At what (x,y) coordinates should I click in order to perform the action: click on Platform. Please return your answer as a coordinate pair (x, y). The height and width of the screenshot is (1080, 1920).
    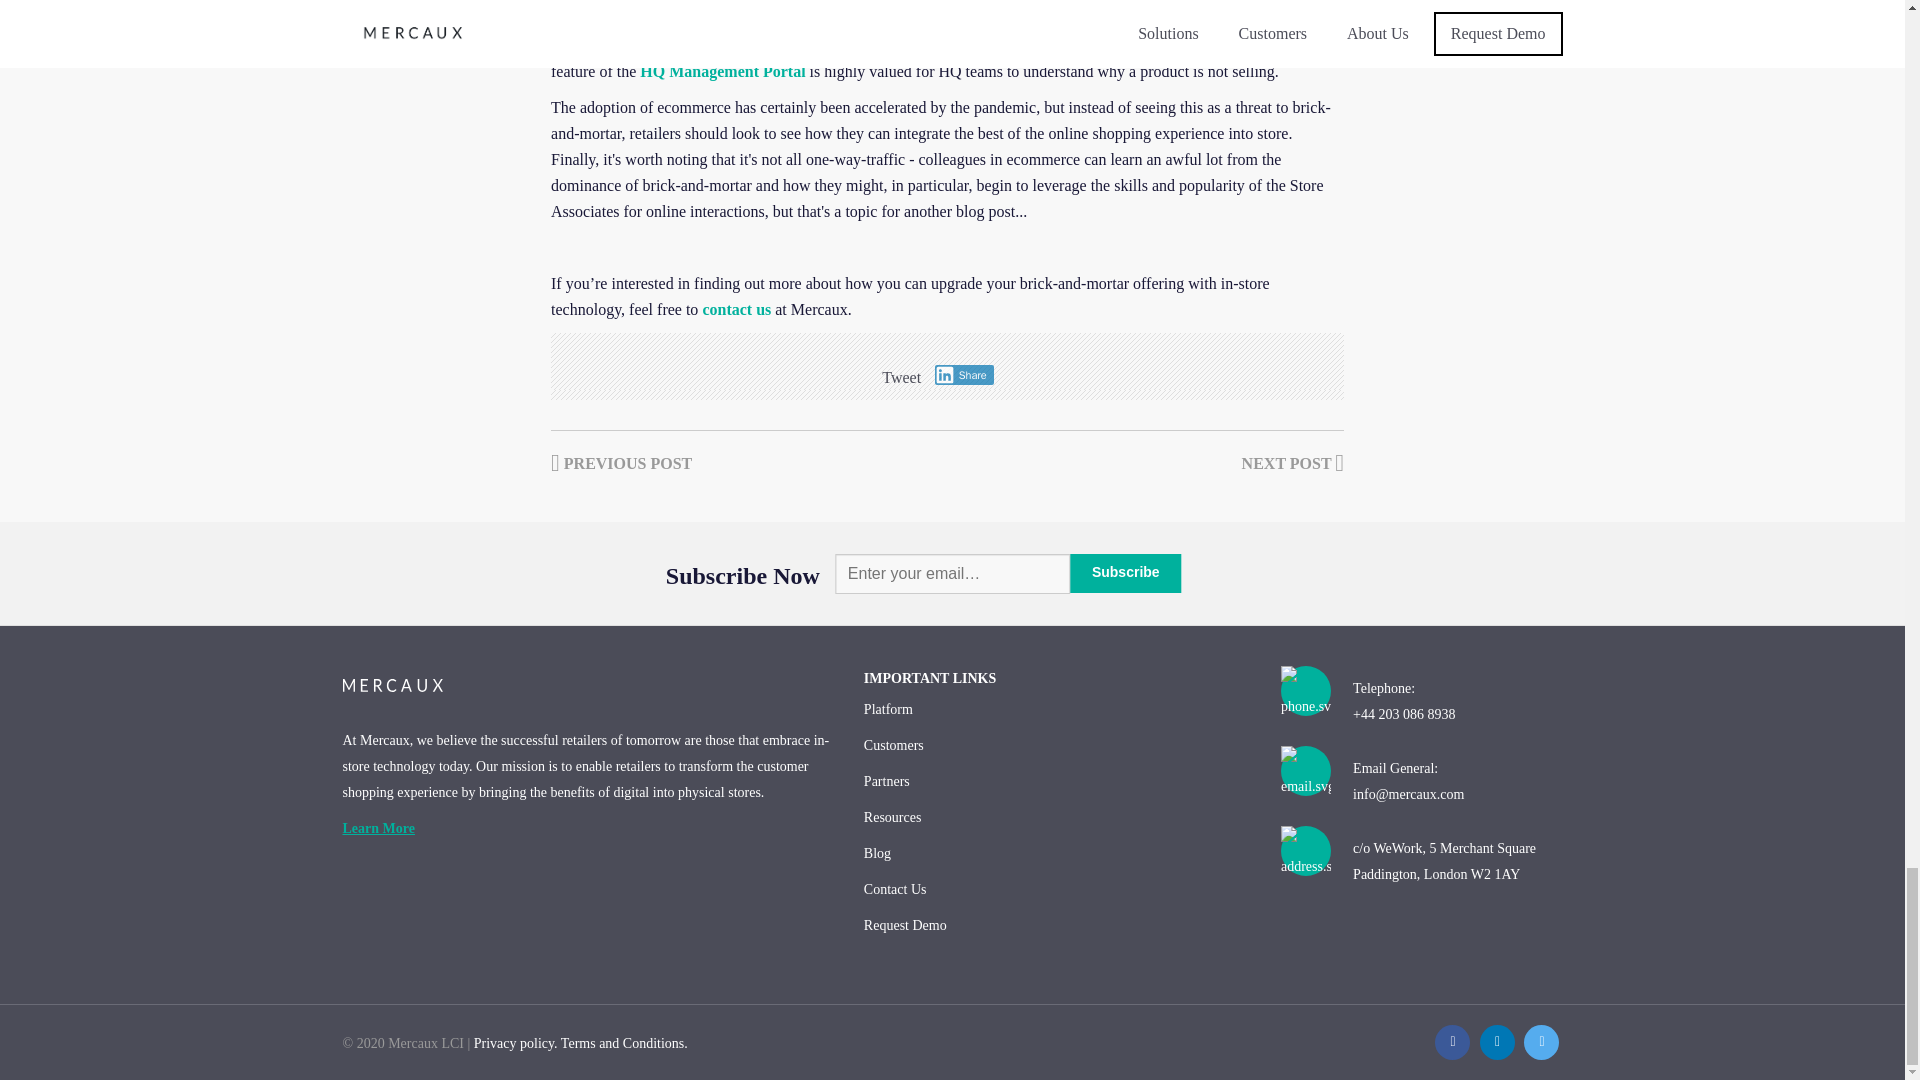
    Looking at the image, I should click on (1056, 710).